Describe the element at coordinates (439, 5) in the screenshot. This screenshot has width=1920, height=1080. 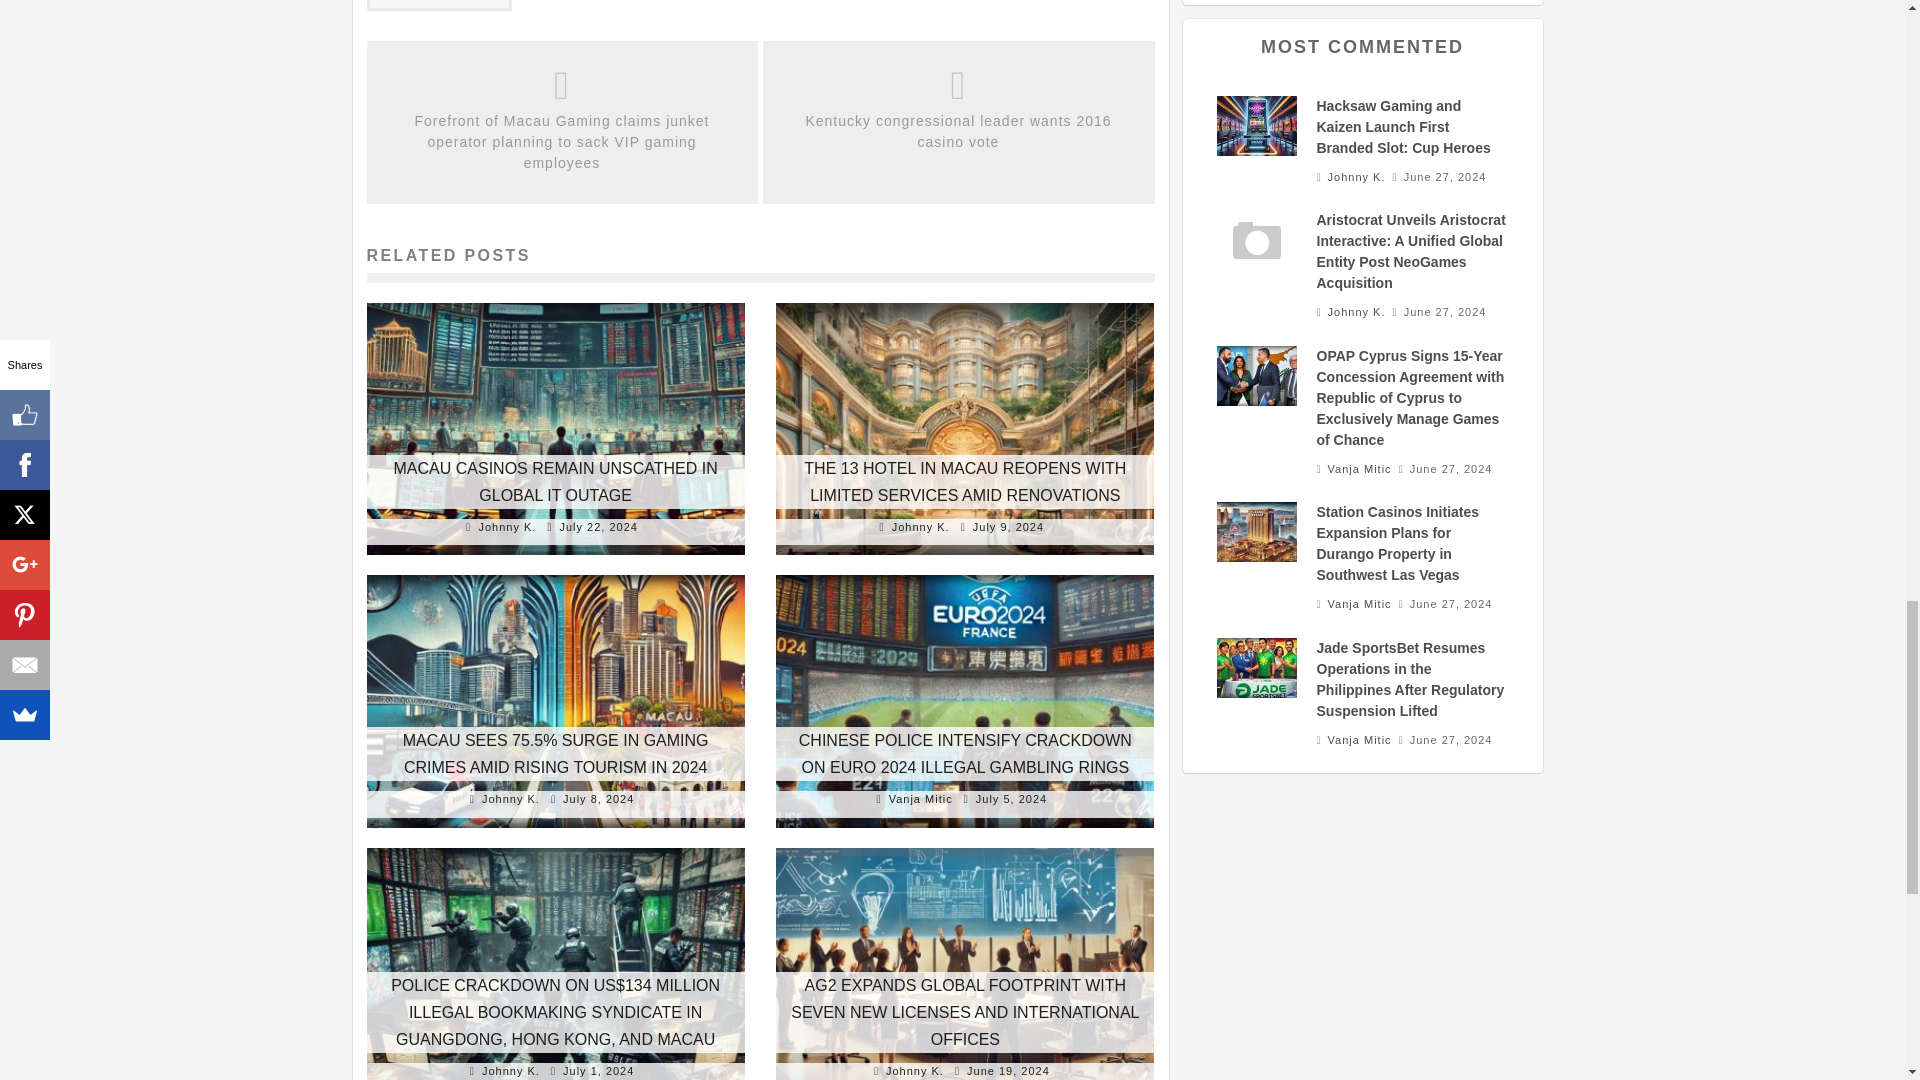
I see `Submit` at that location.